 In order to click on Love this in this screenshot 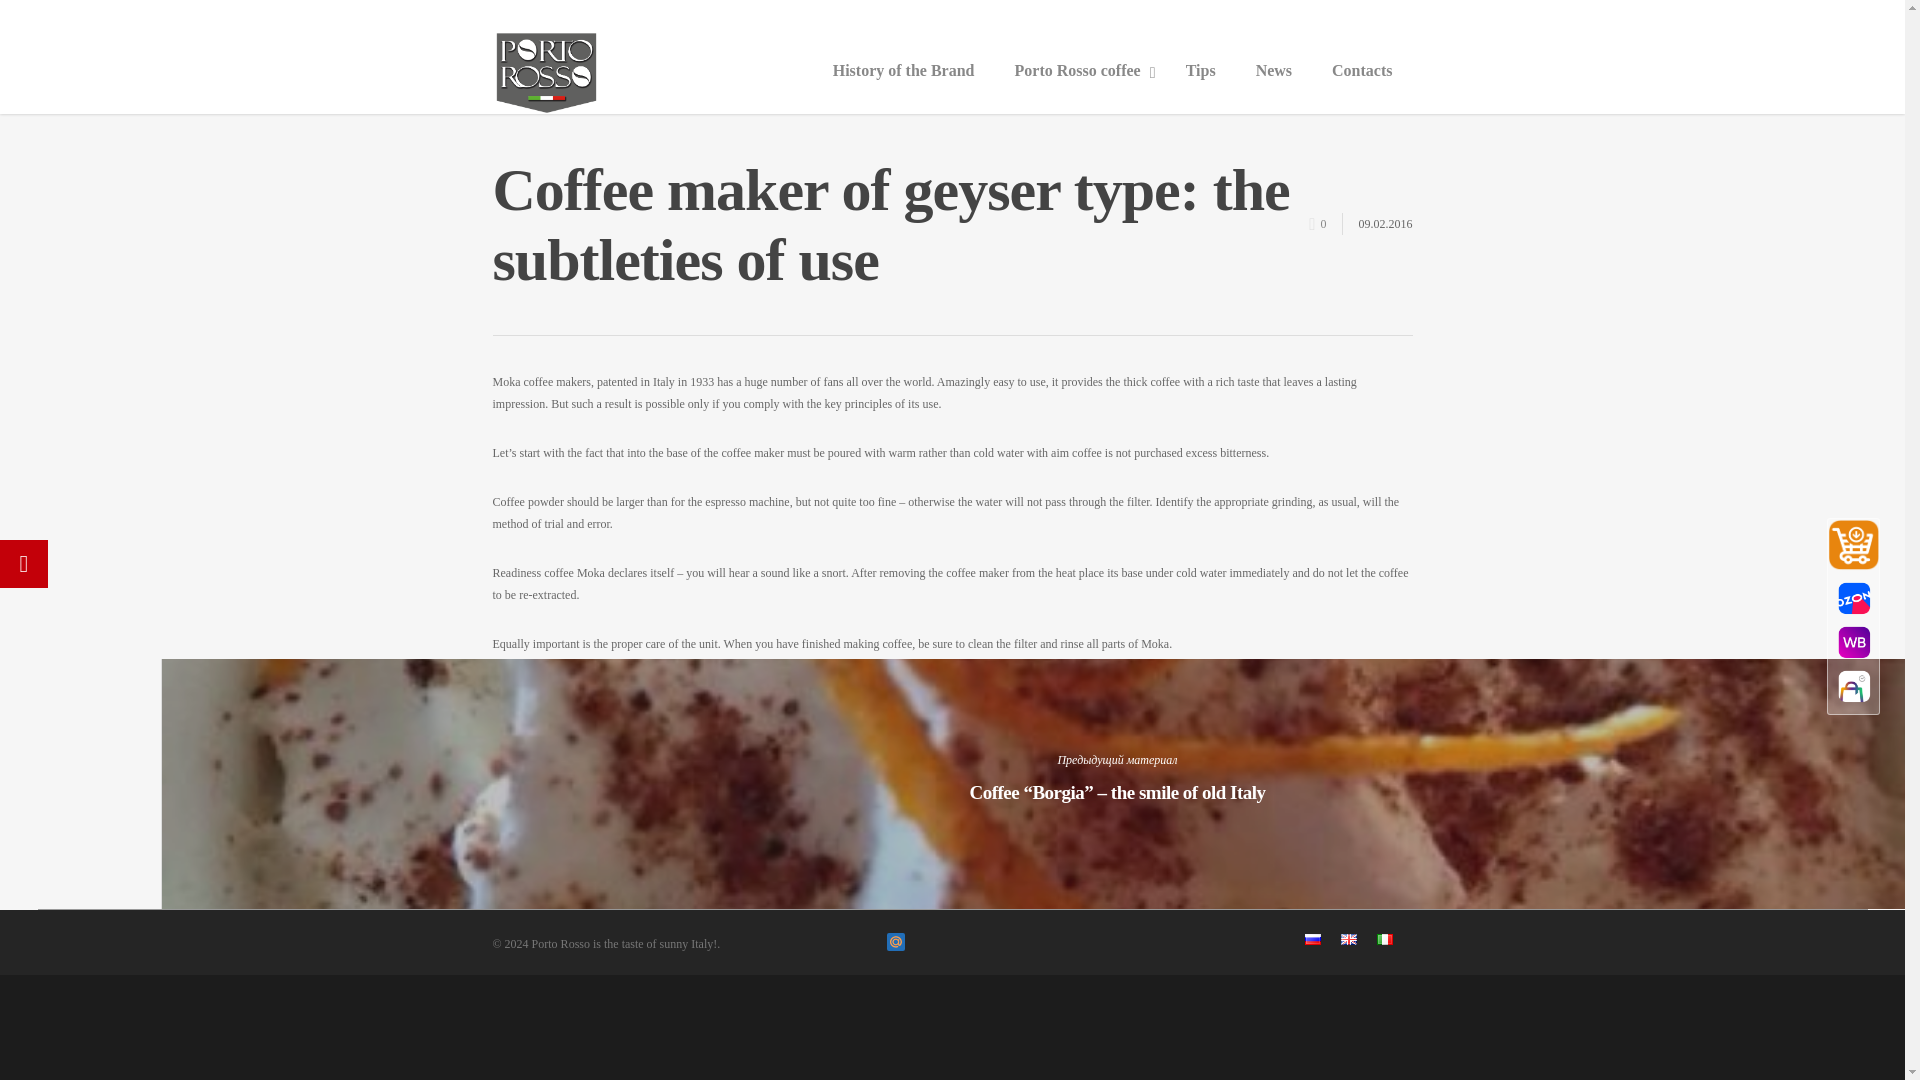, I will do `click(1324, 220)`.